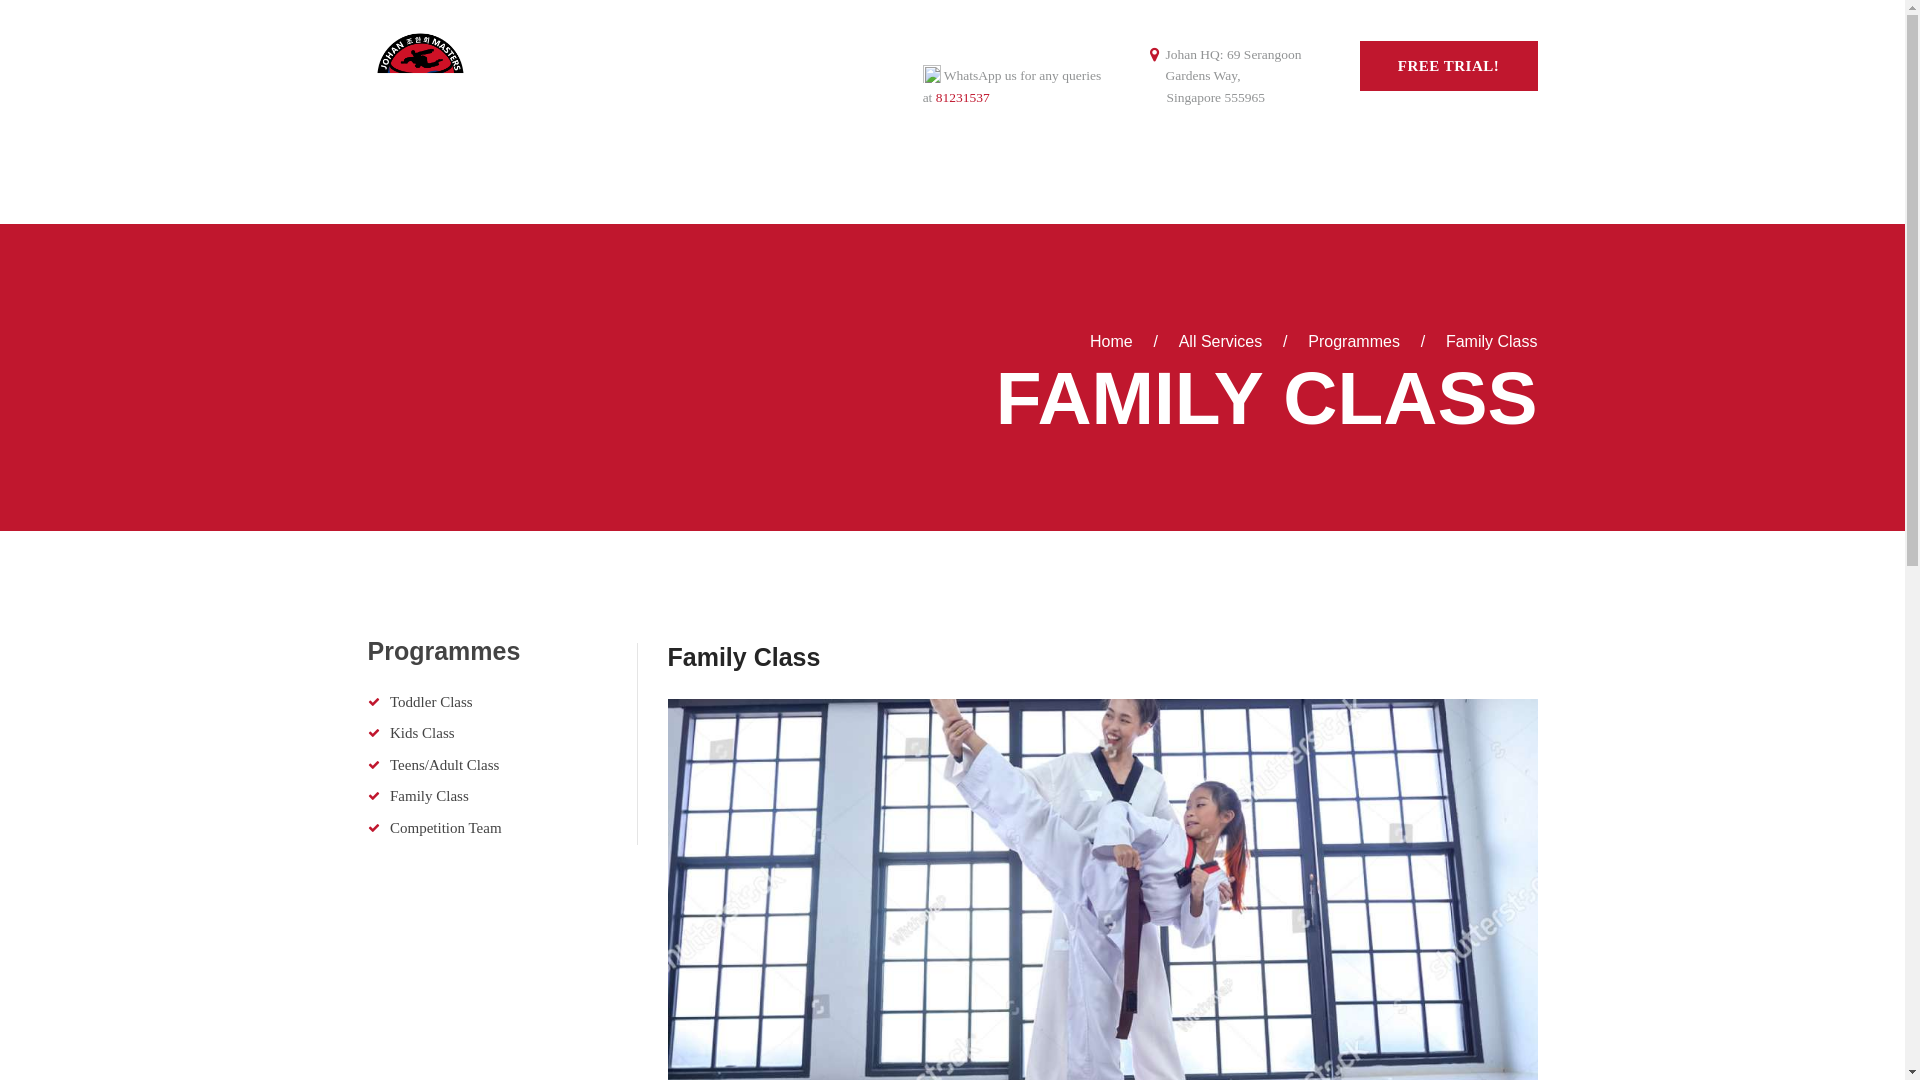  Describe the element at coordinates (1220, 340) in the screenshot. I see `All Services` at that location.